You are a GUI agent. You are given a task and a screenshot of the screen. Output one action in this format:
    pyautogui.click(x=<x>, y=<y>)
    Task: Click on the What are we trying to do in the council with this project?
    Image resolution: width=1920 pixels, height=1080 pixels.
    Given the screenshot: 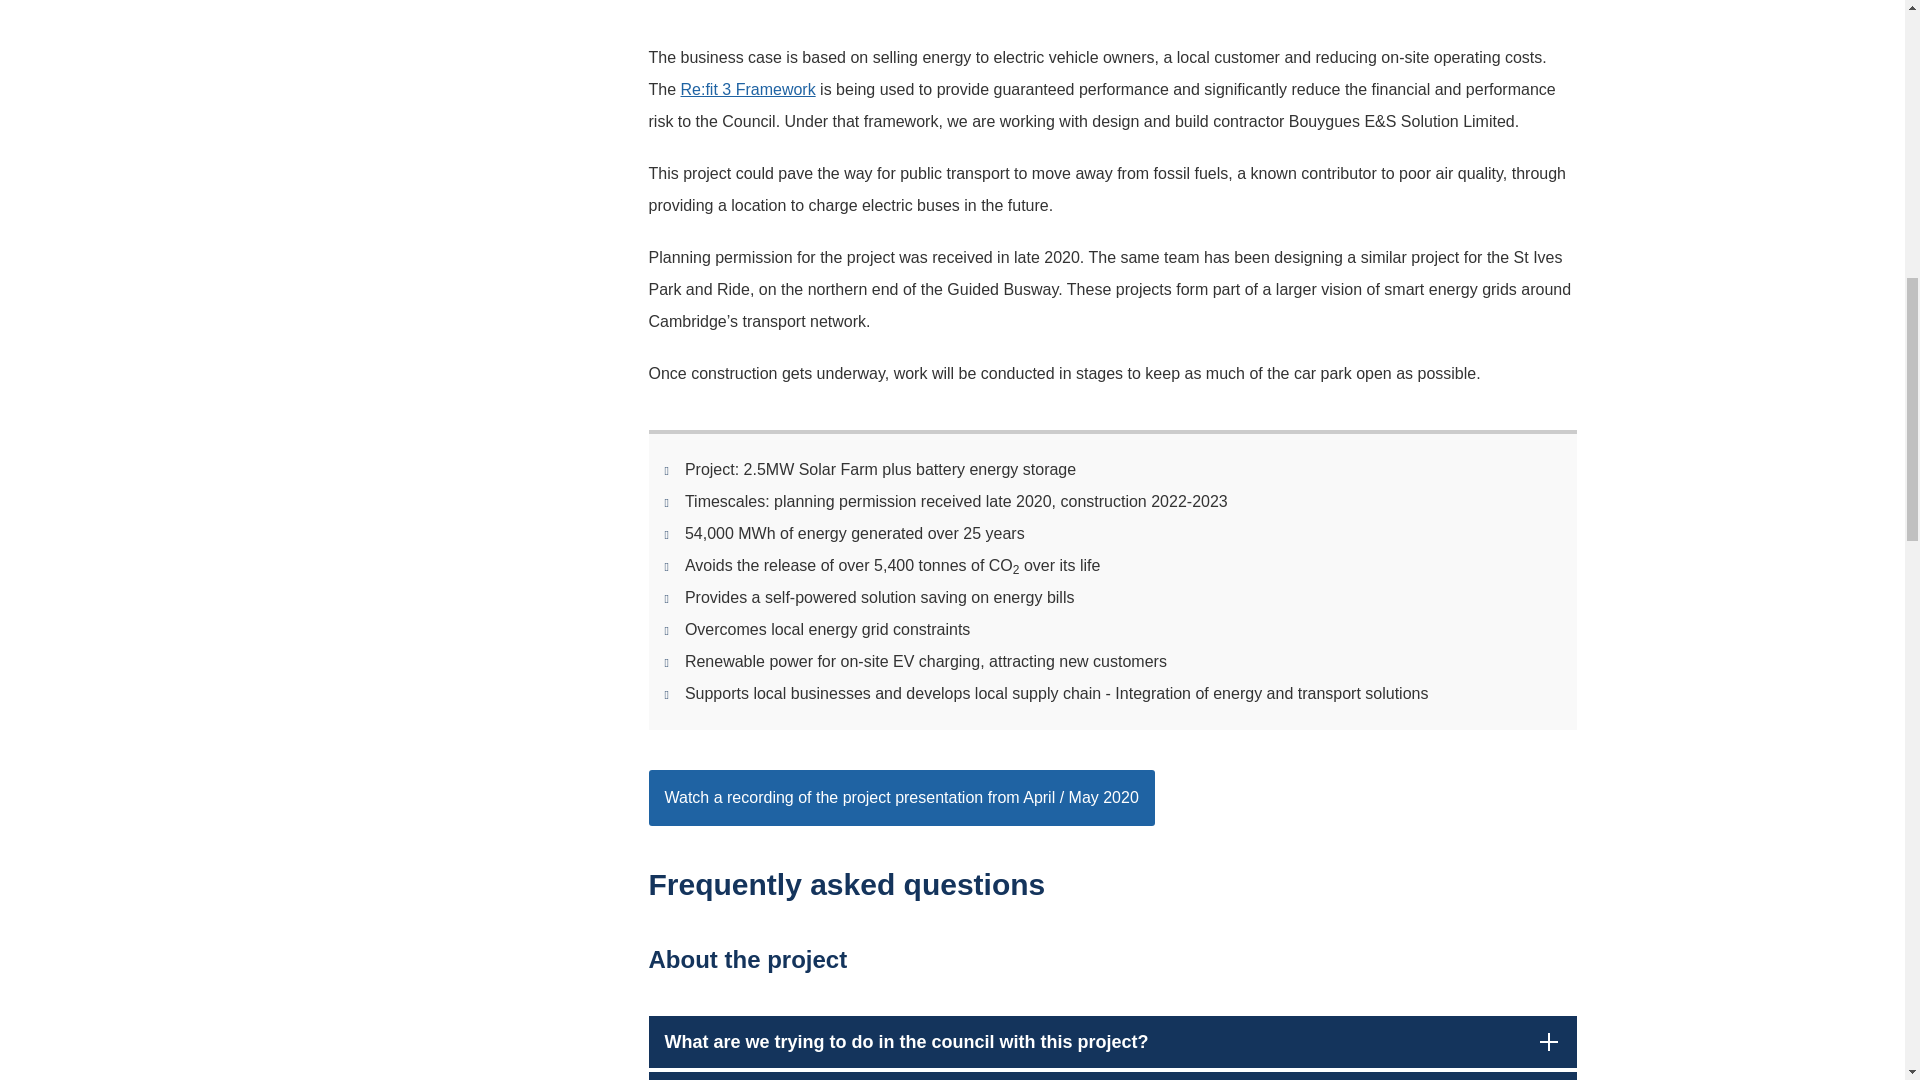 What is the action you would take?
    pyautogui.click(x=1112, y=1042)
    